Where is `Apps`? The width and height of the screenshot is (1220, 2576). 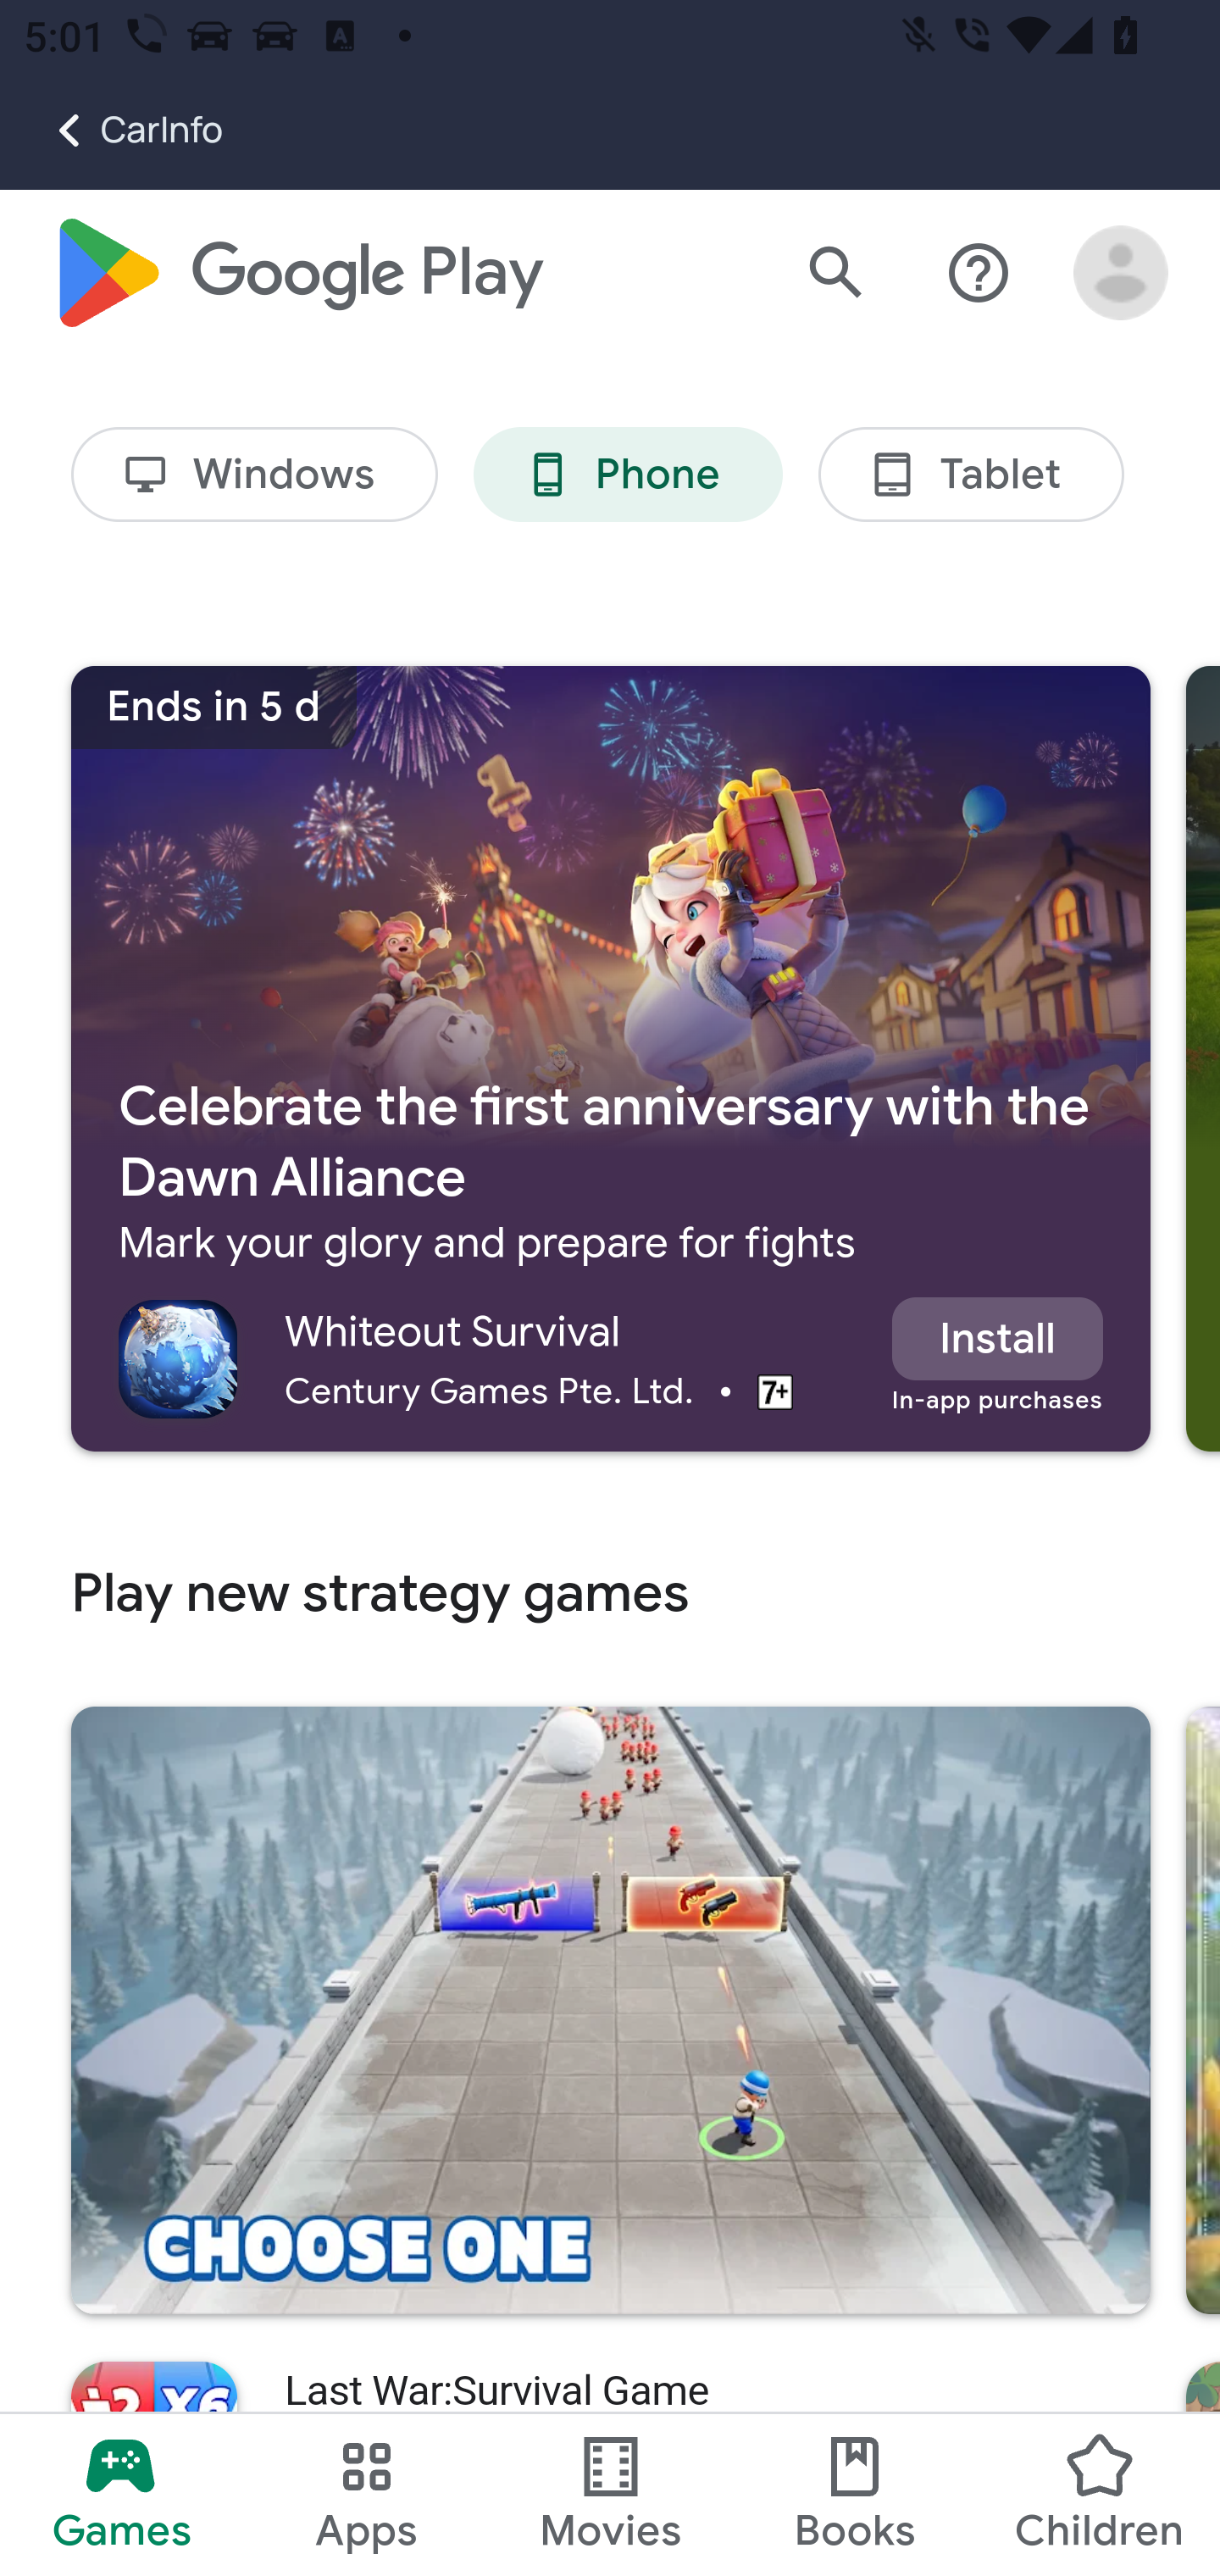
Apps is located at coordinates (366, 2495).